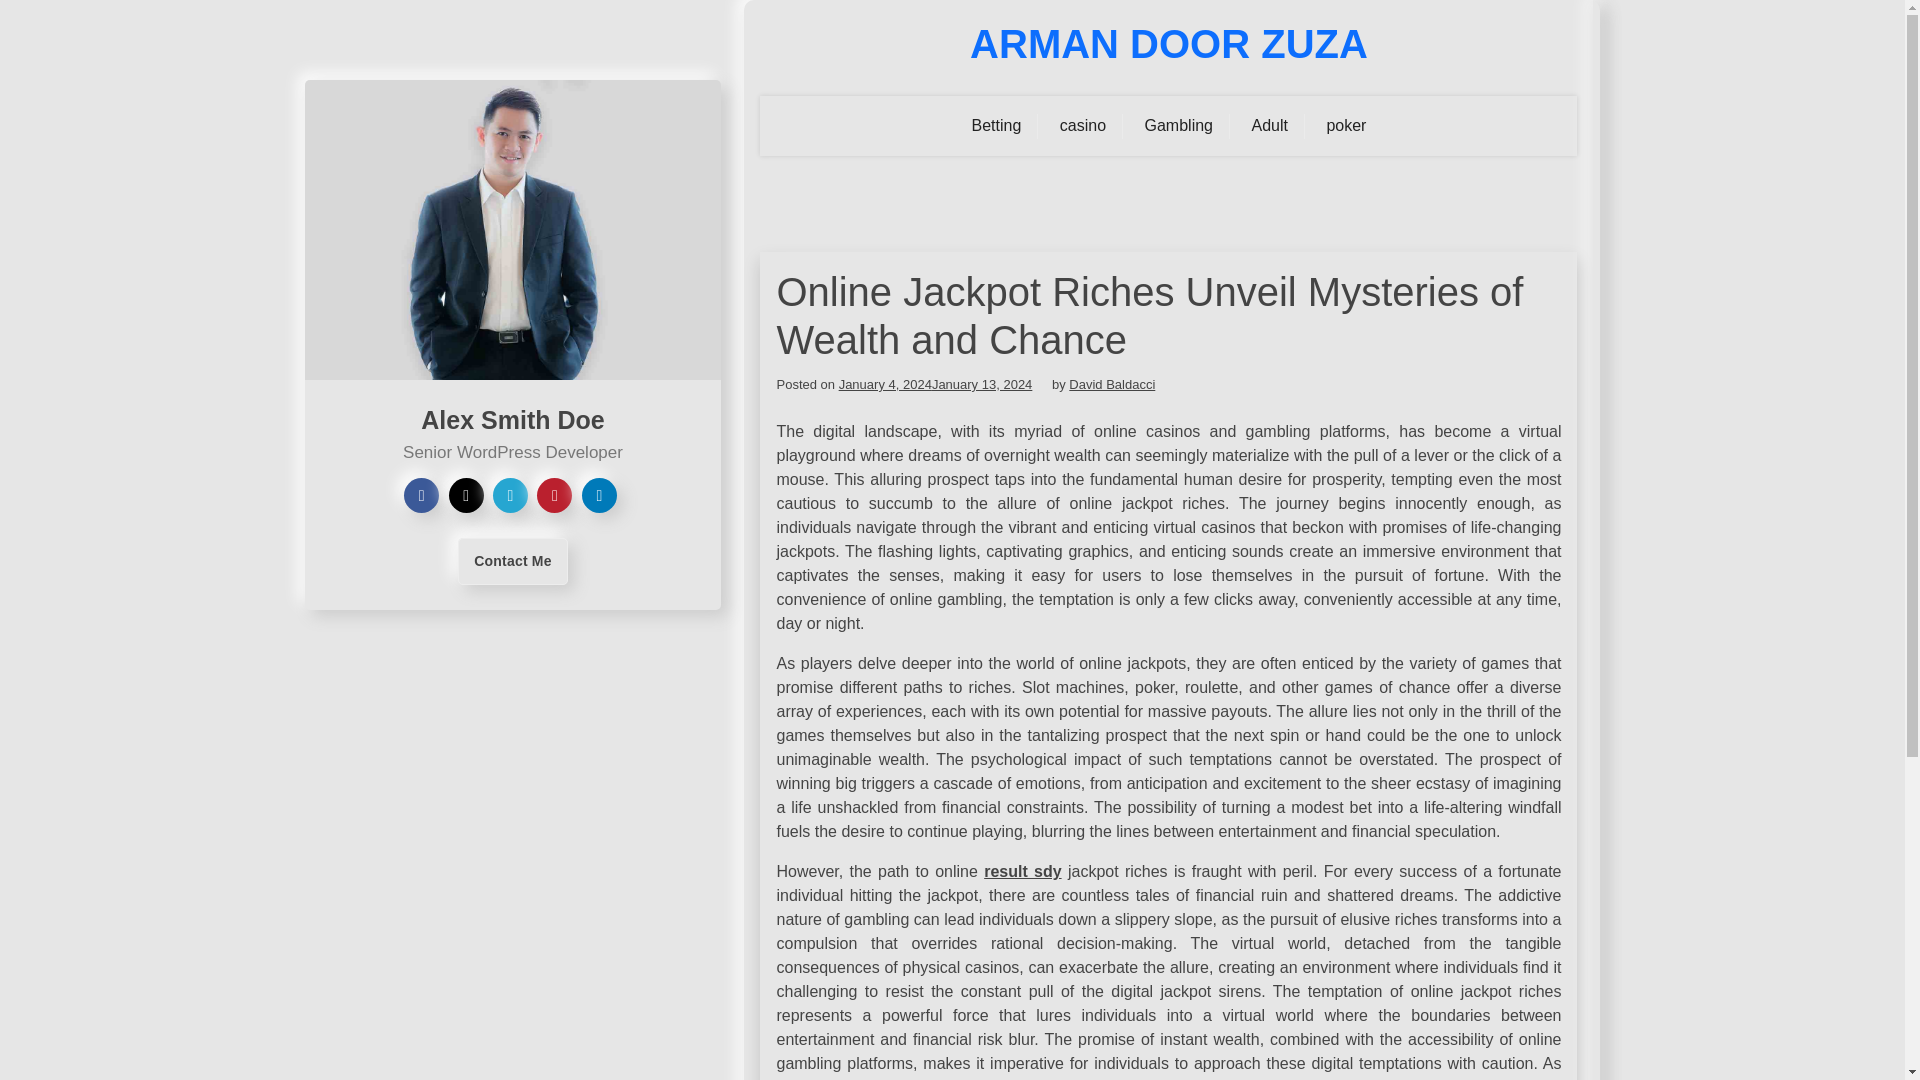 This screenshot has width=1920, height=1080. I want to click on David Baldacci, so click(1112, 384).